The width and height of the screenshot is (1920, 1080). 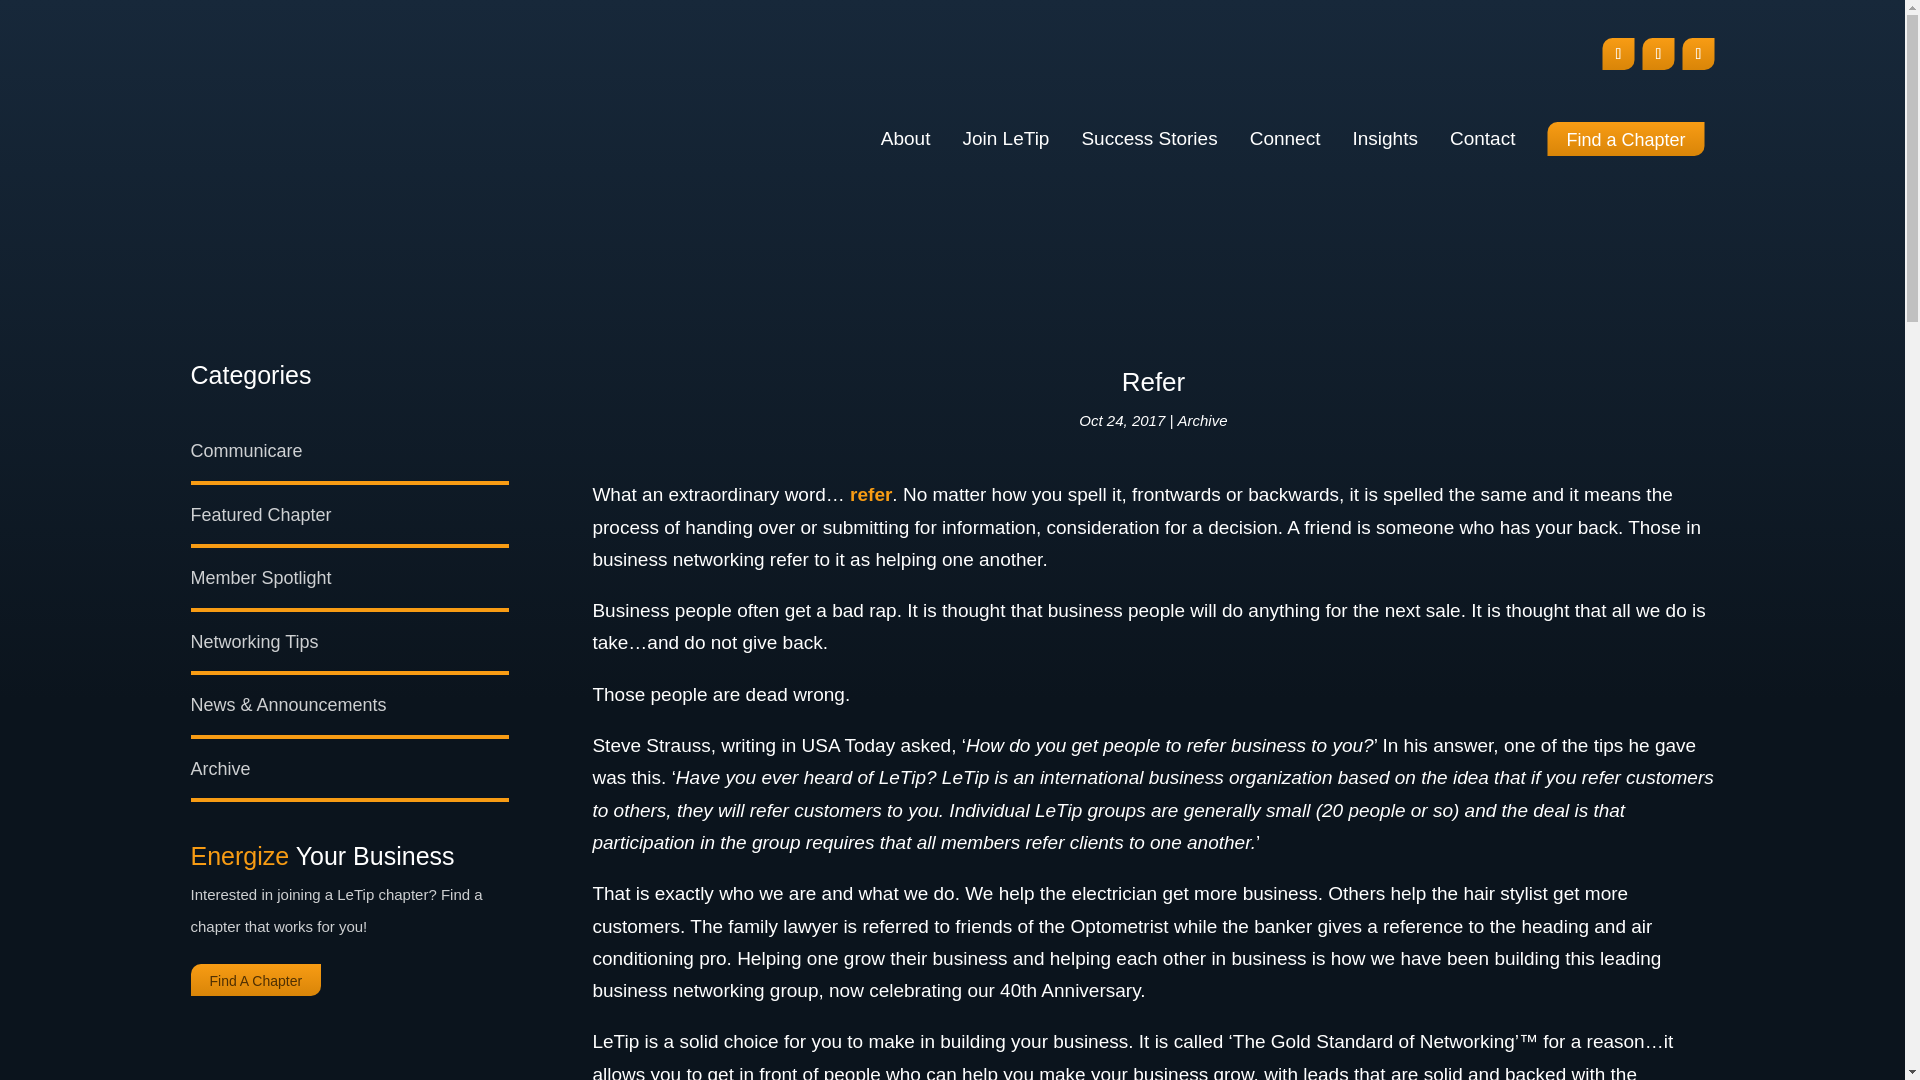 What do you see at coordinates (1284, 138) in the screenshot?
I see `Connect` at bounding box center [1284, 138].